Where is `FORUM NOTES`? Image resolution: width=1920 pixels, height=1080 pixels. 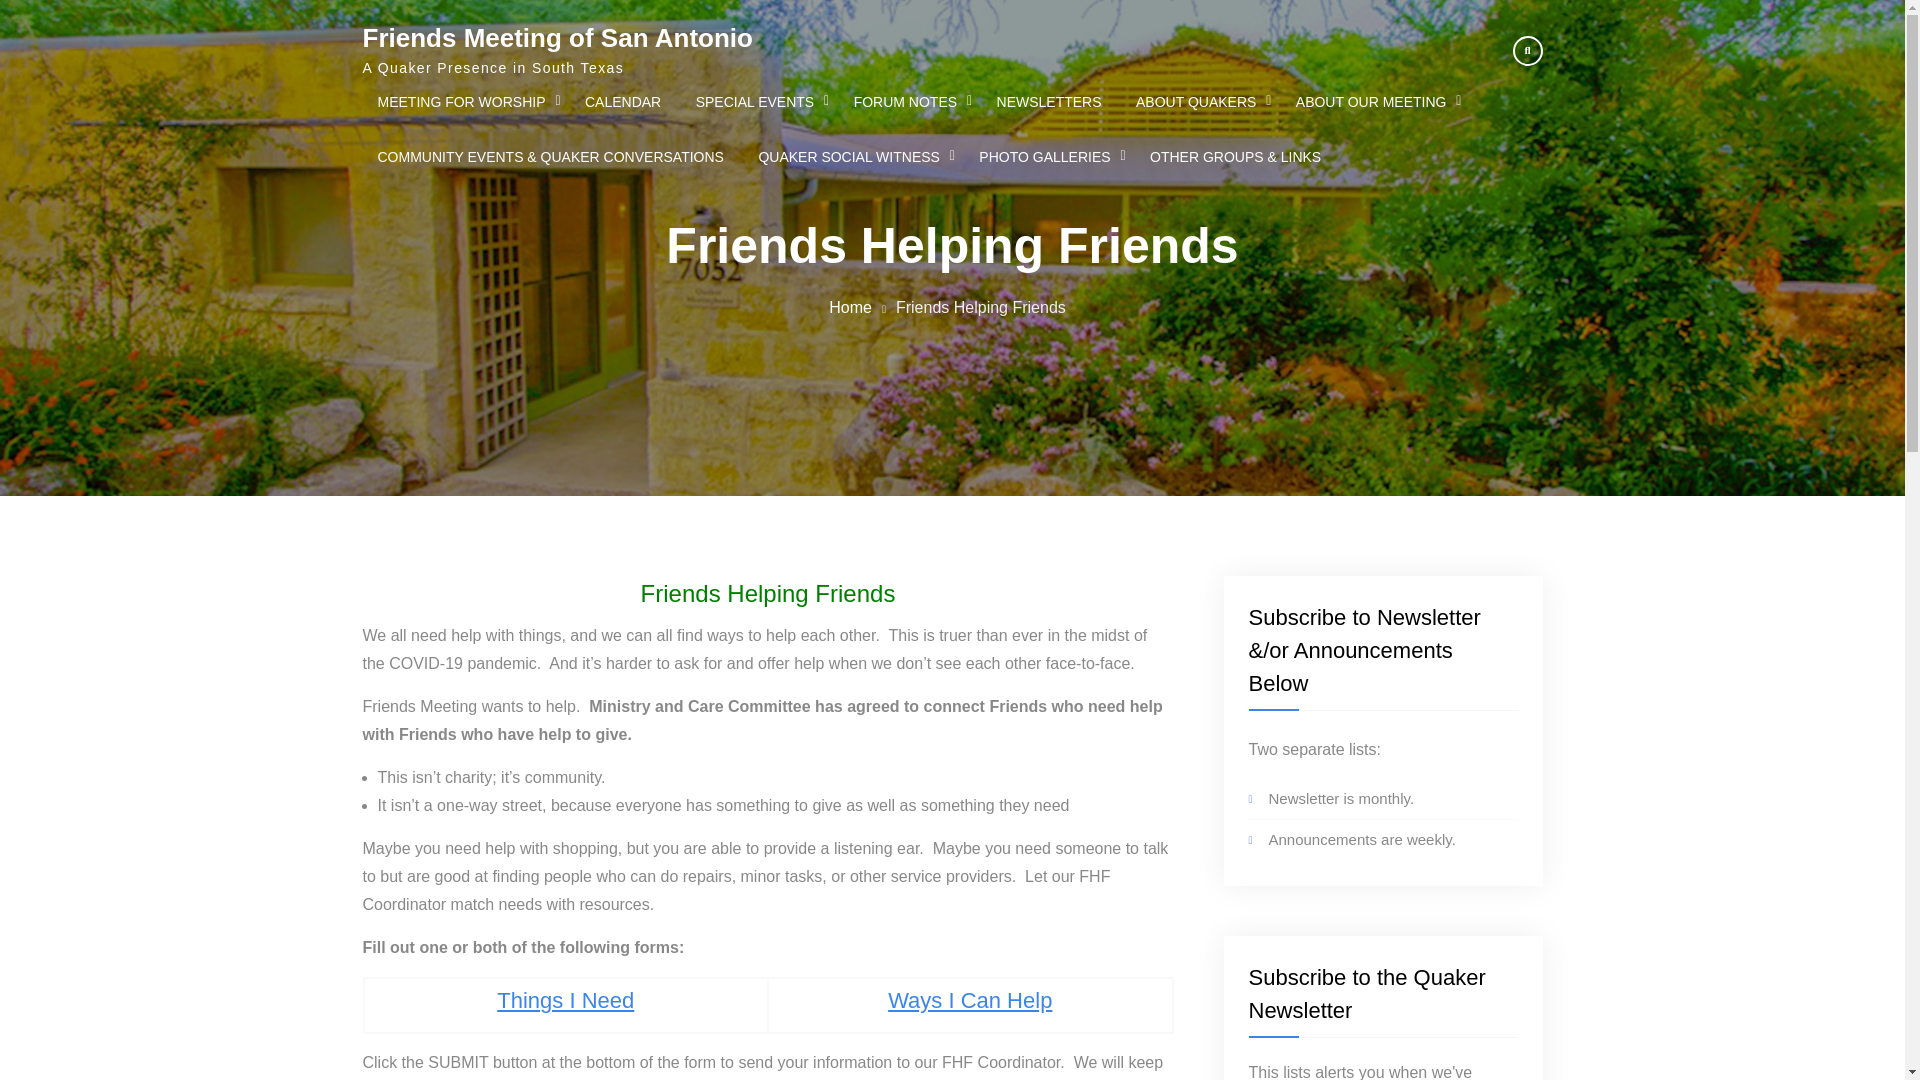 FORUM NOTES is located at coordinates (908, 102).